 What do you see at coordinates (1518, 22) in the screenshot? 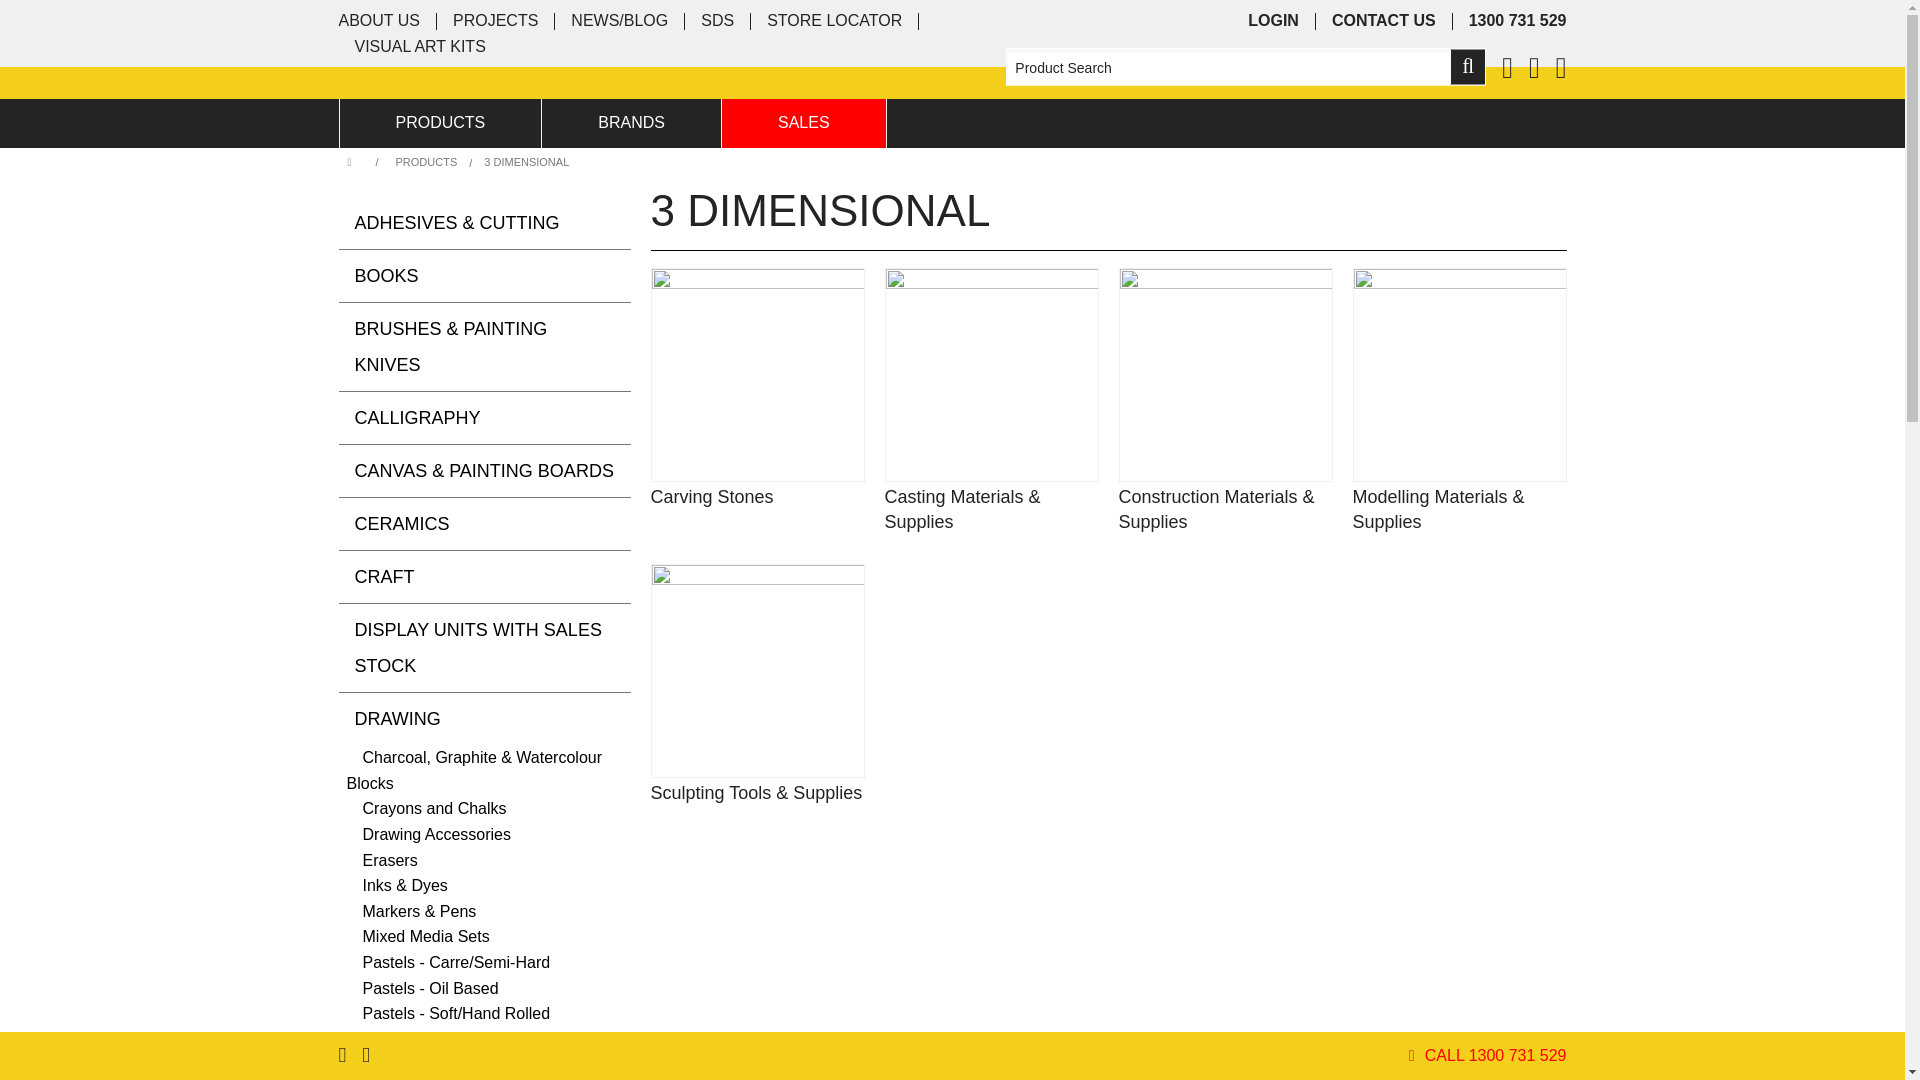
I see `1300 731 529` at bounding box center [1518, 22].